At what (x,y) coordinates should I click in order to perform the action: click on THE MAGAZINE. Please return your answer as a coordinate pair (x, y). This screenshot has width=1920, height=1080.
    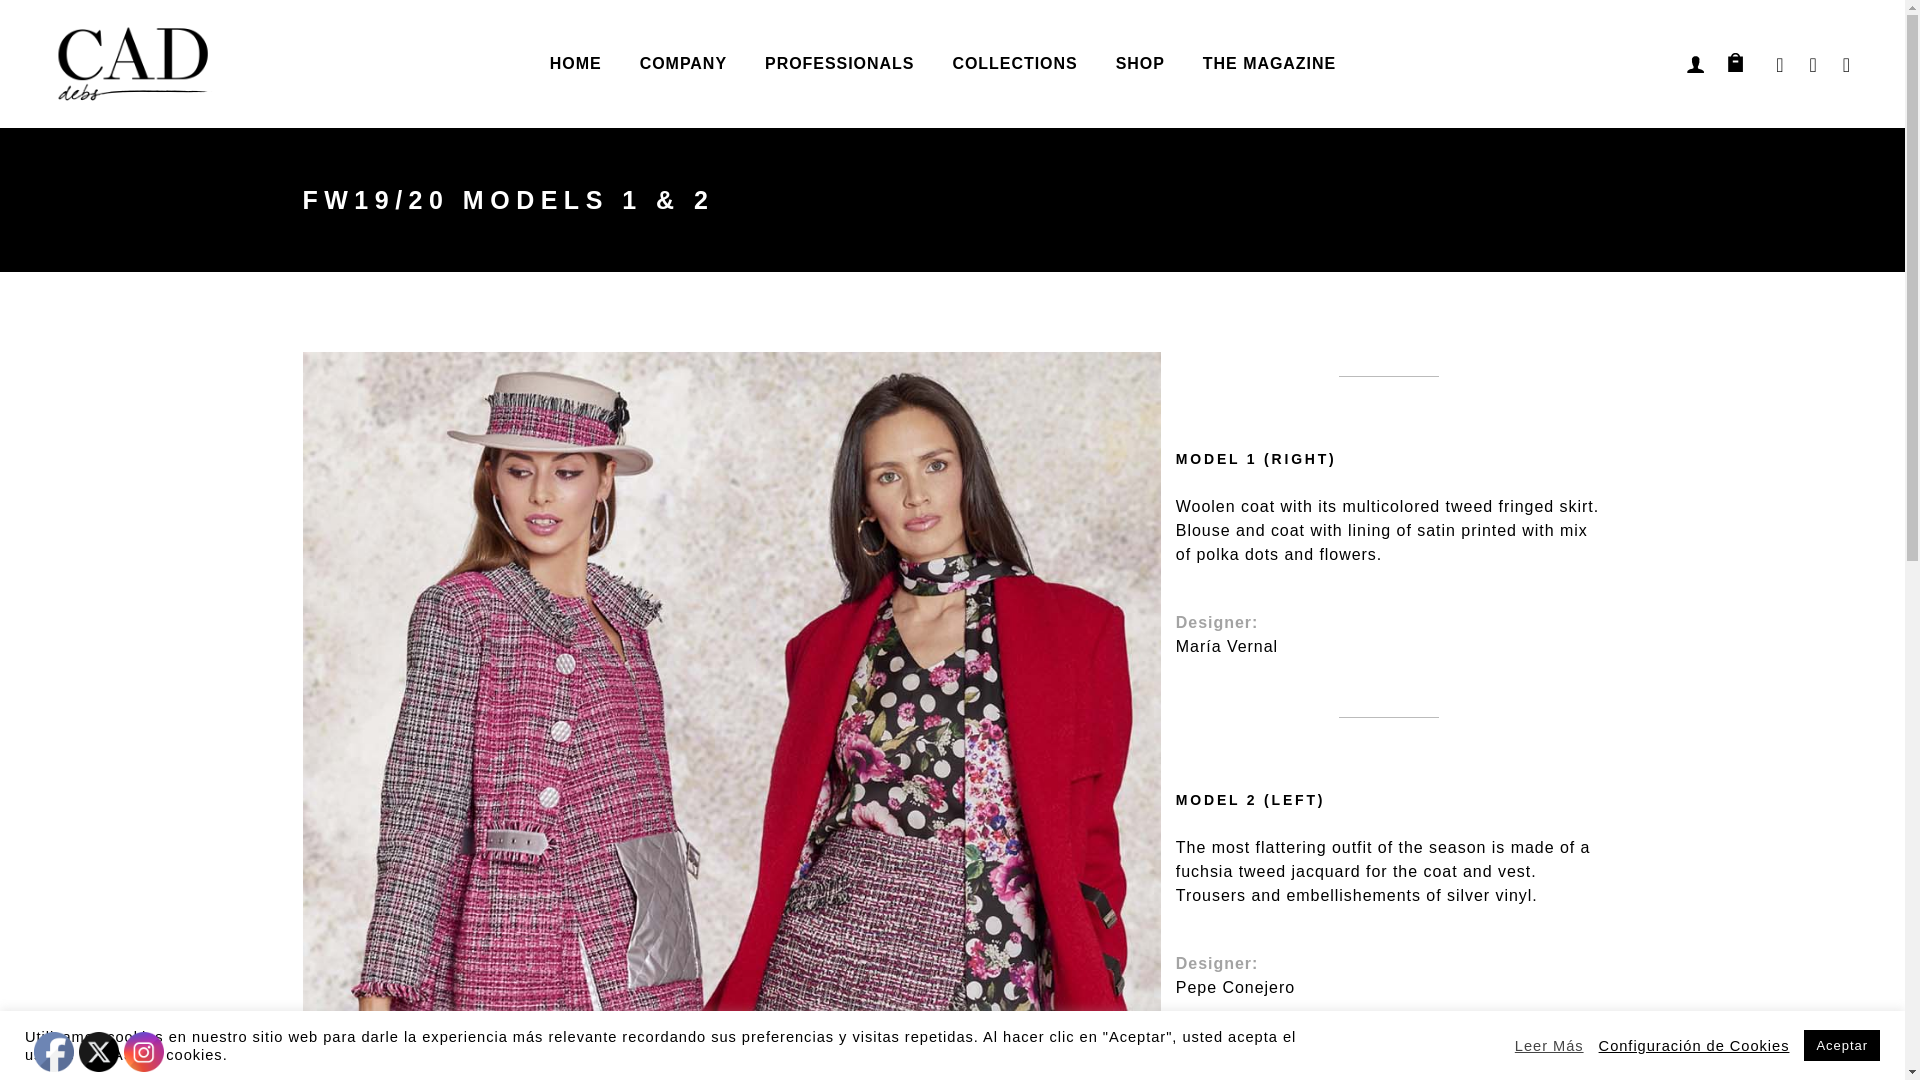
    Looking at the image, I should click on (1270, 64).